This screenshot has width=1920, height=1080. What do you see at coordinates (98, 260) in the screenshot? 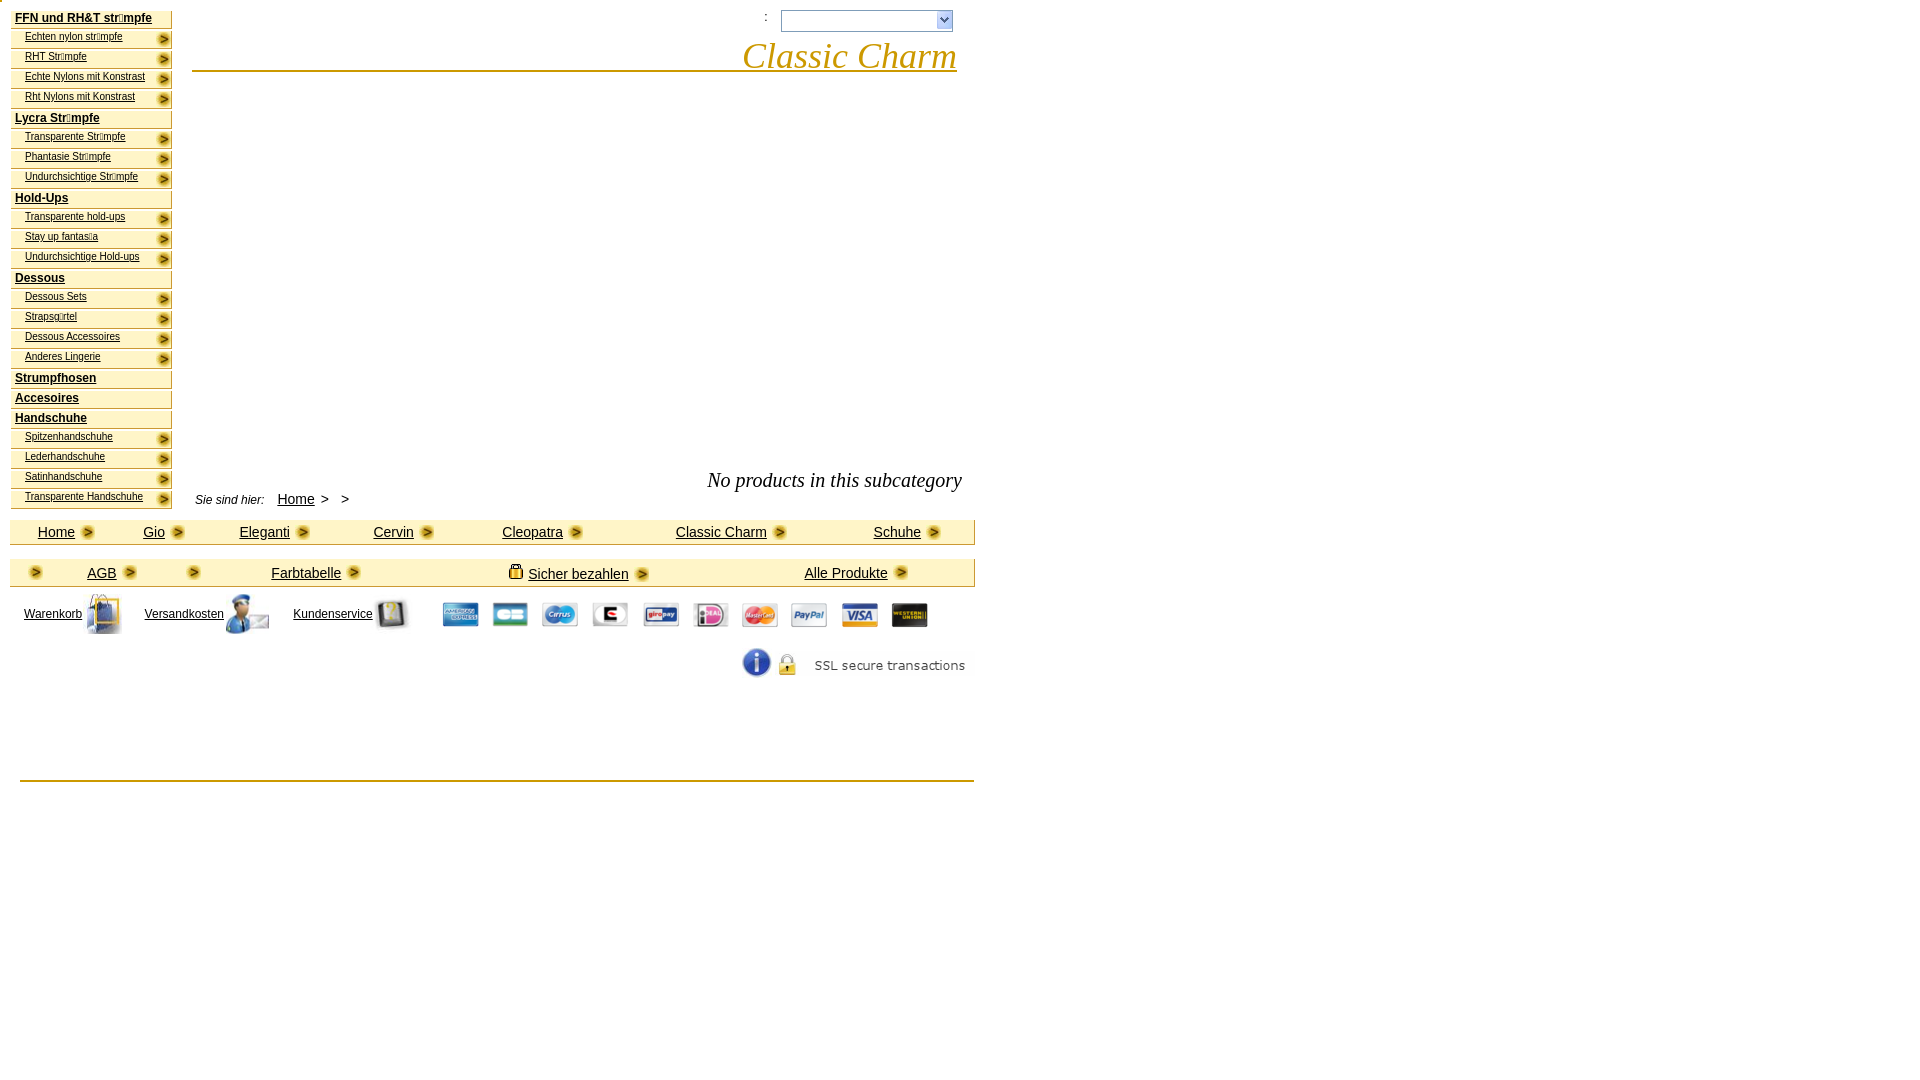
I see `Undurchsichtige Hold-ups` at bounding box center [98, 260].